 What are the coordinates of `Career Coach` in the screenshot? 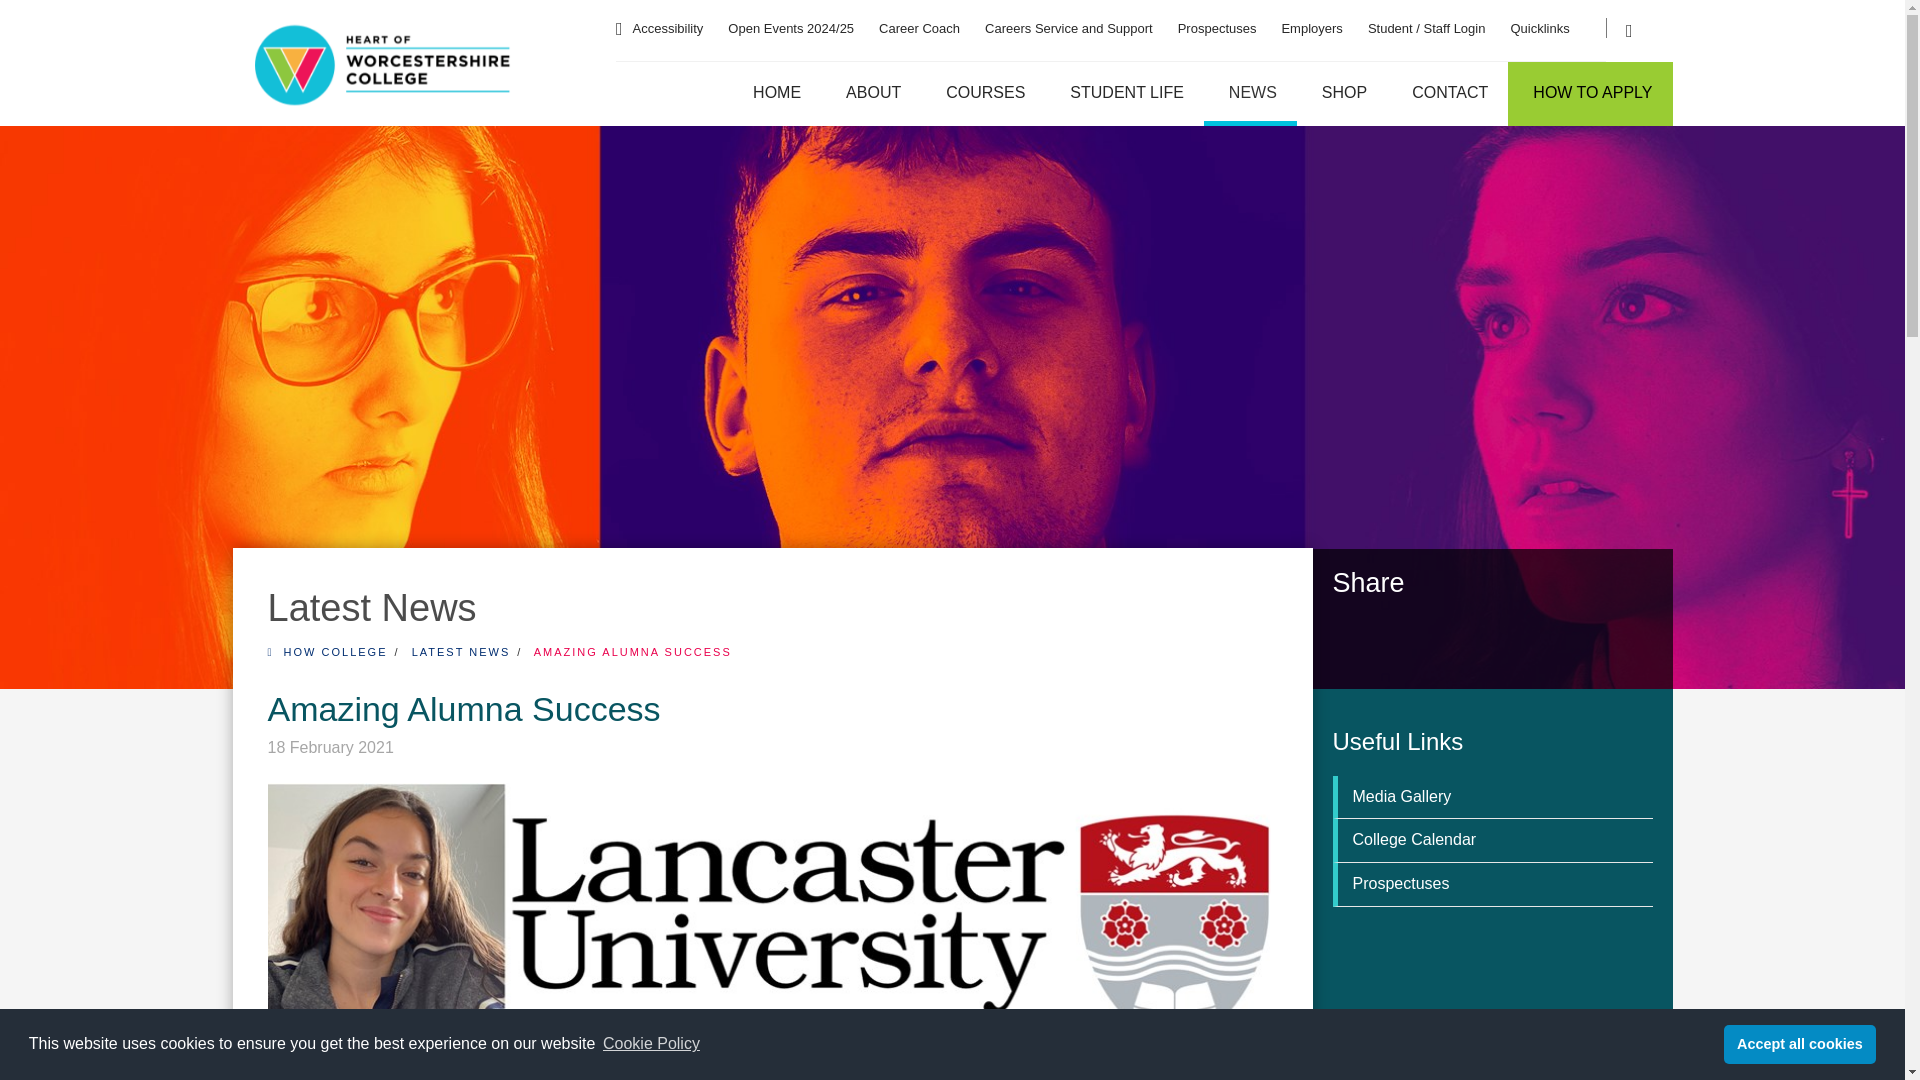 It's located at (920, 19).